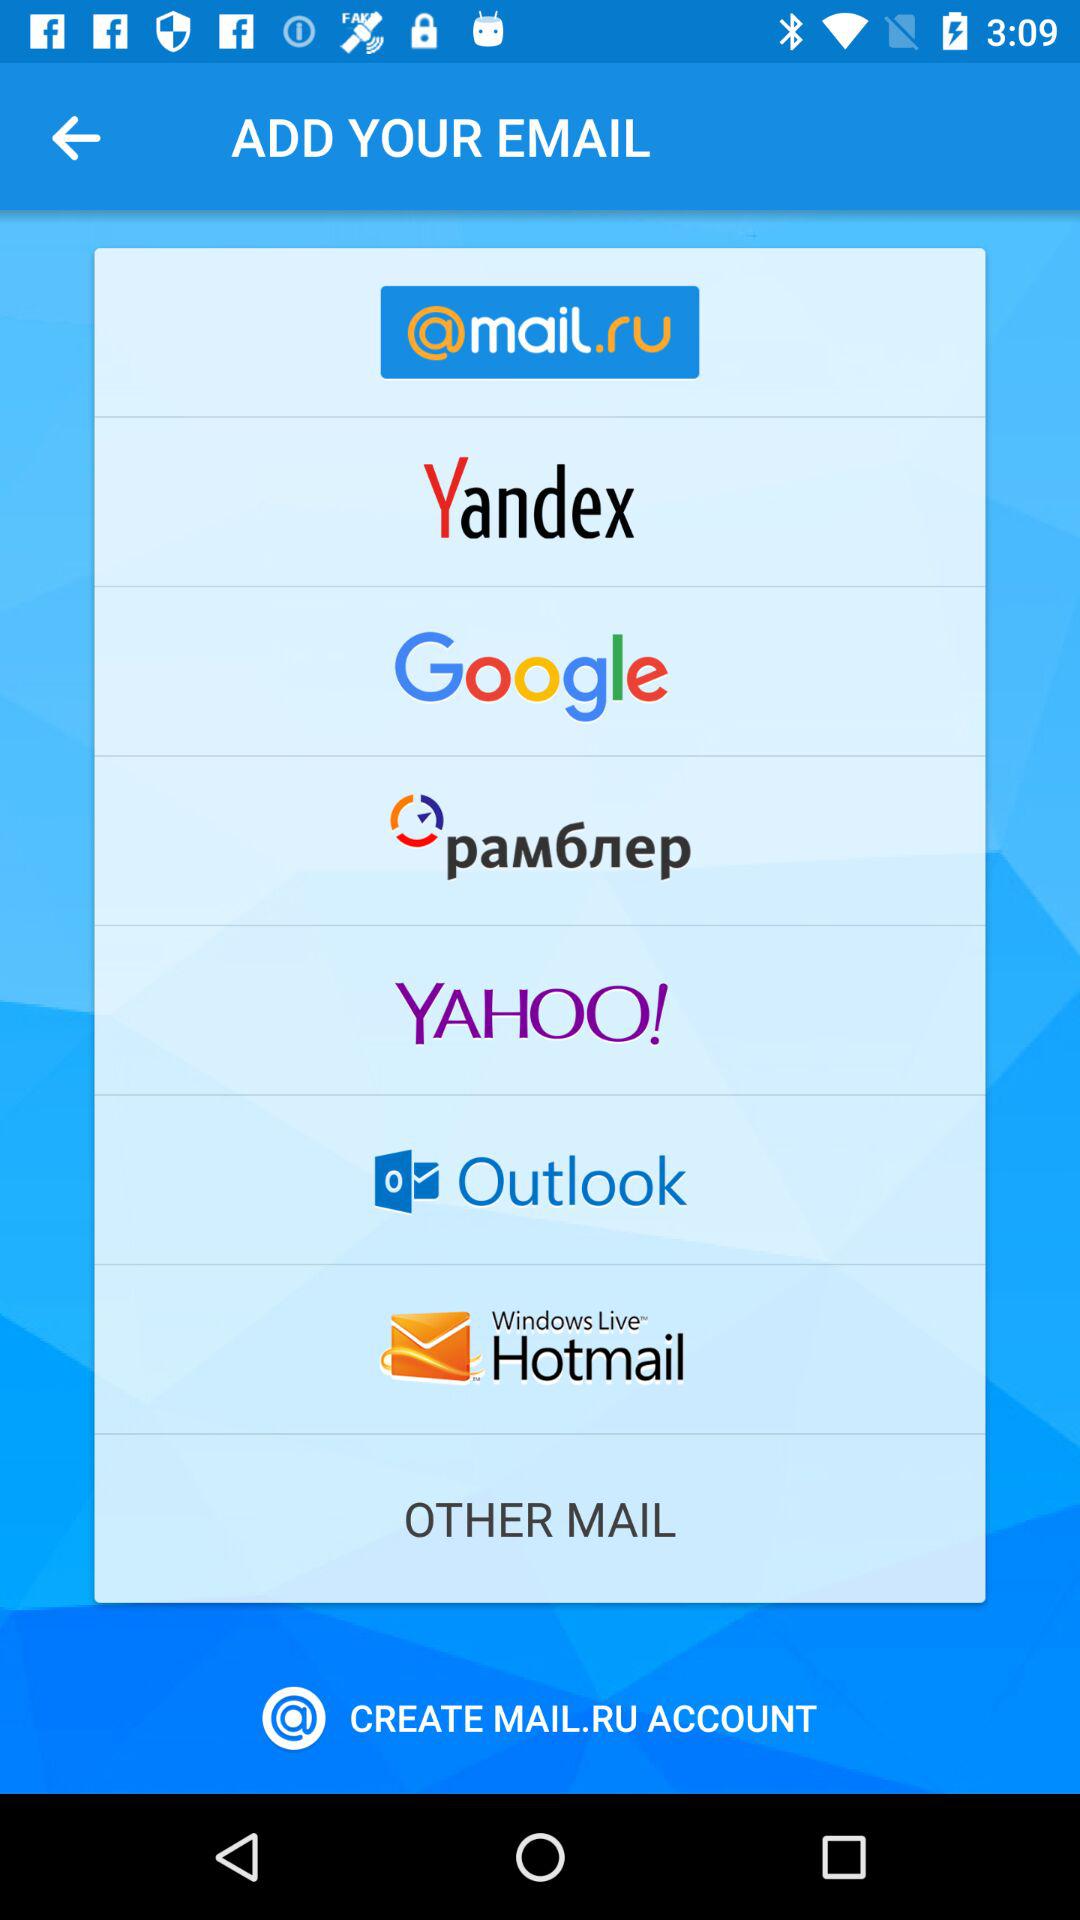 This screenshot has height=1920, width=1080. What do you see at coordinates (540, 671) in the screenshot?
I see `tap mail option` at bounding box center [540, 671].